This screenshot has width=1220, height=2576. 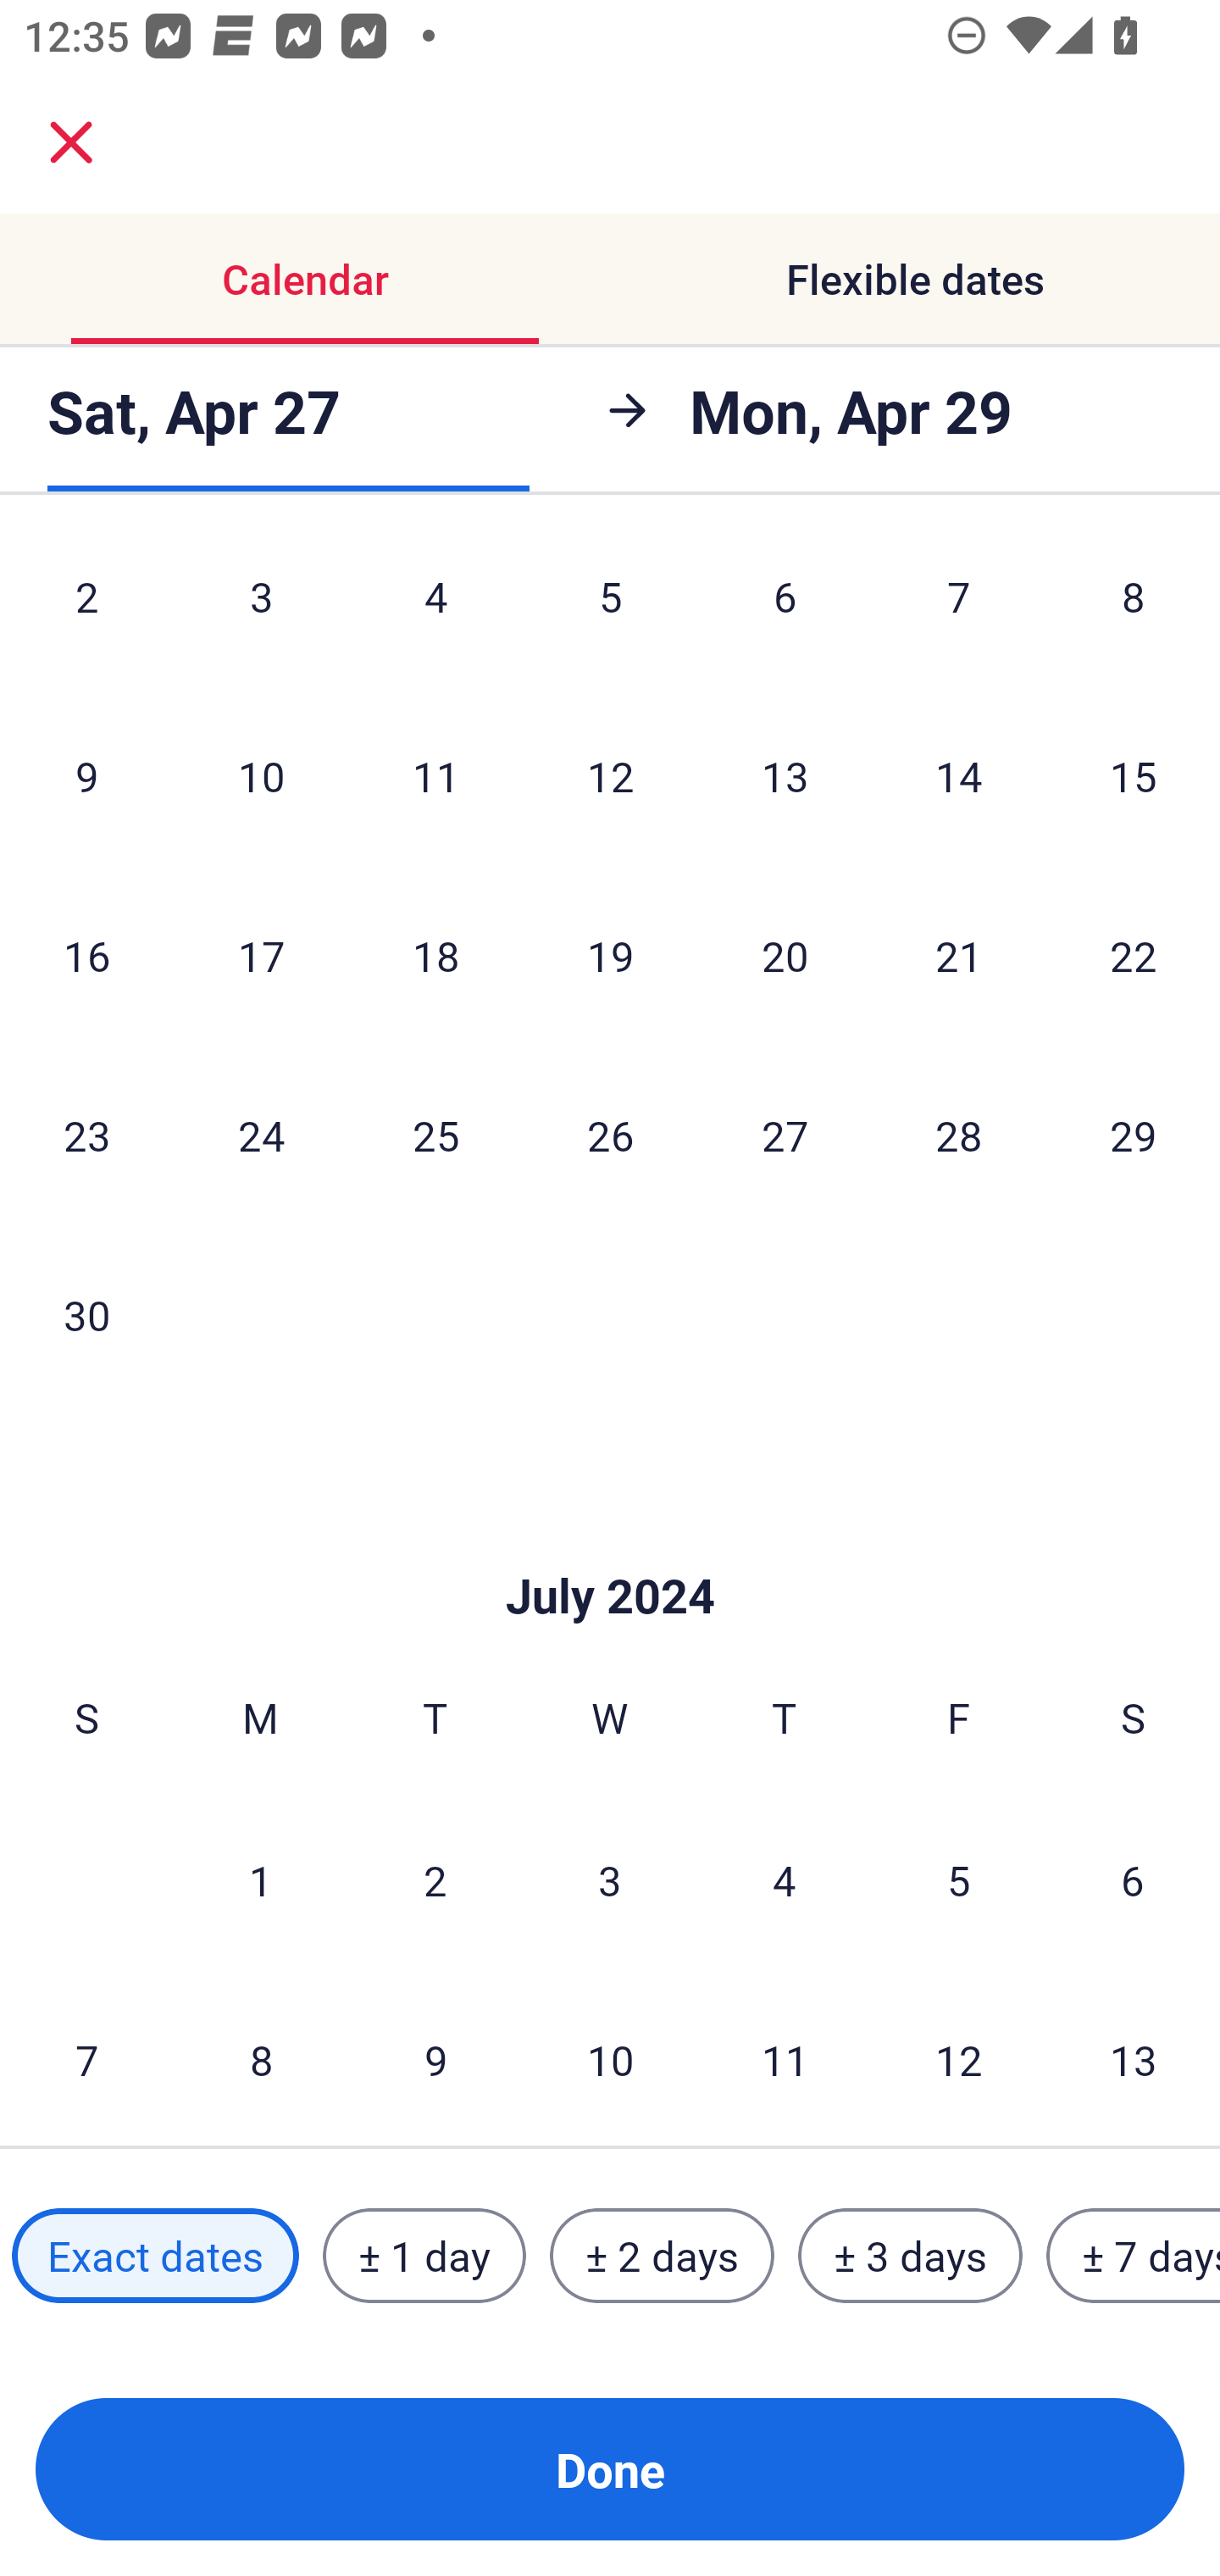 I want to click on 9 Sunday, June 9, 2024, so click(x=86, y=774).